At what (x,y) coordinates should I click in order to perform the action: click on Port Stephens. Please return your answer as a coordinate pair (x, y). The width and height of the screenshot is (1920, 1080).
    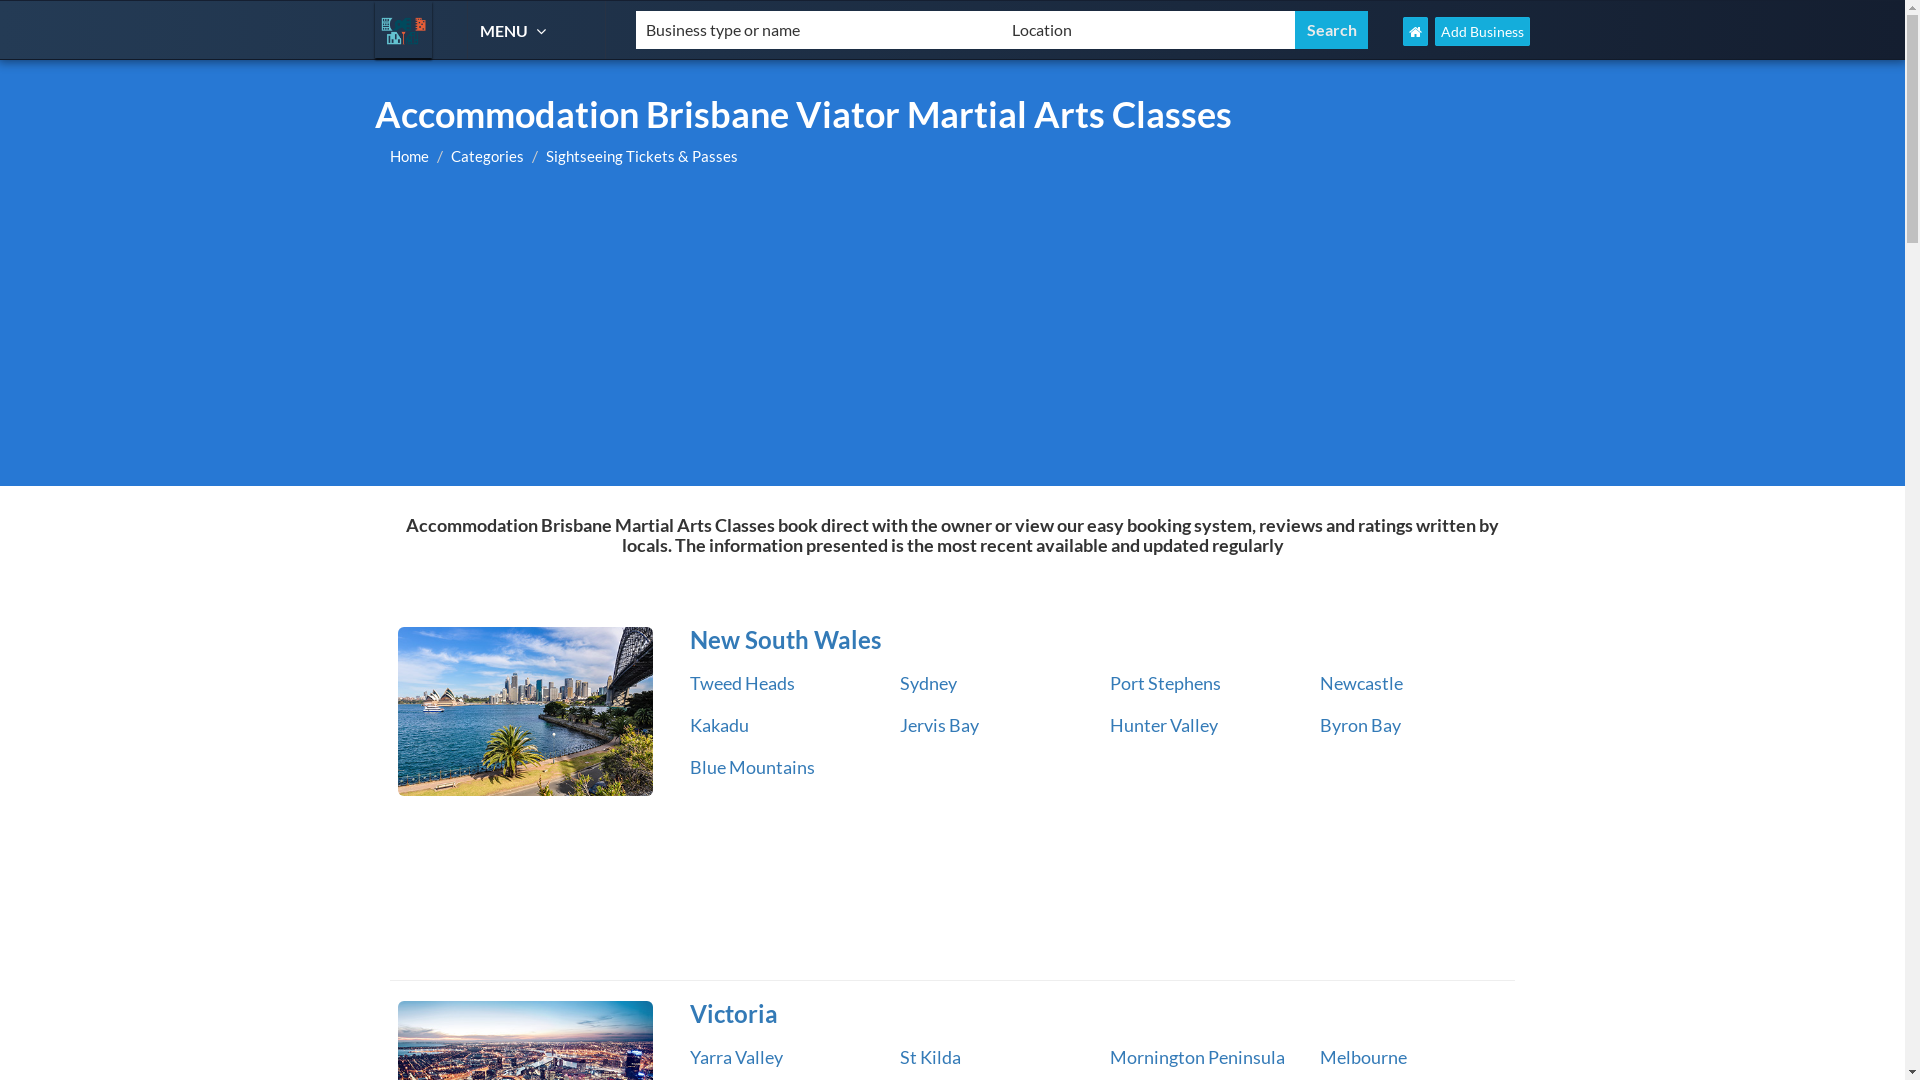
    Looking at the image, I should click on (1166, 683).